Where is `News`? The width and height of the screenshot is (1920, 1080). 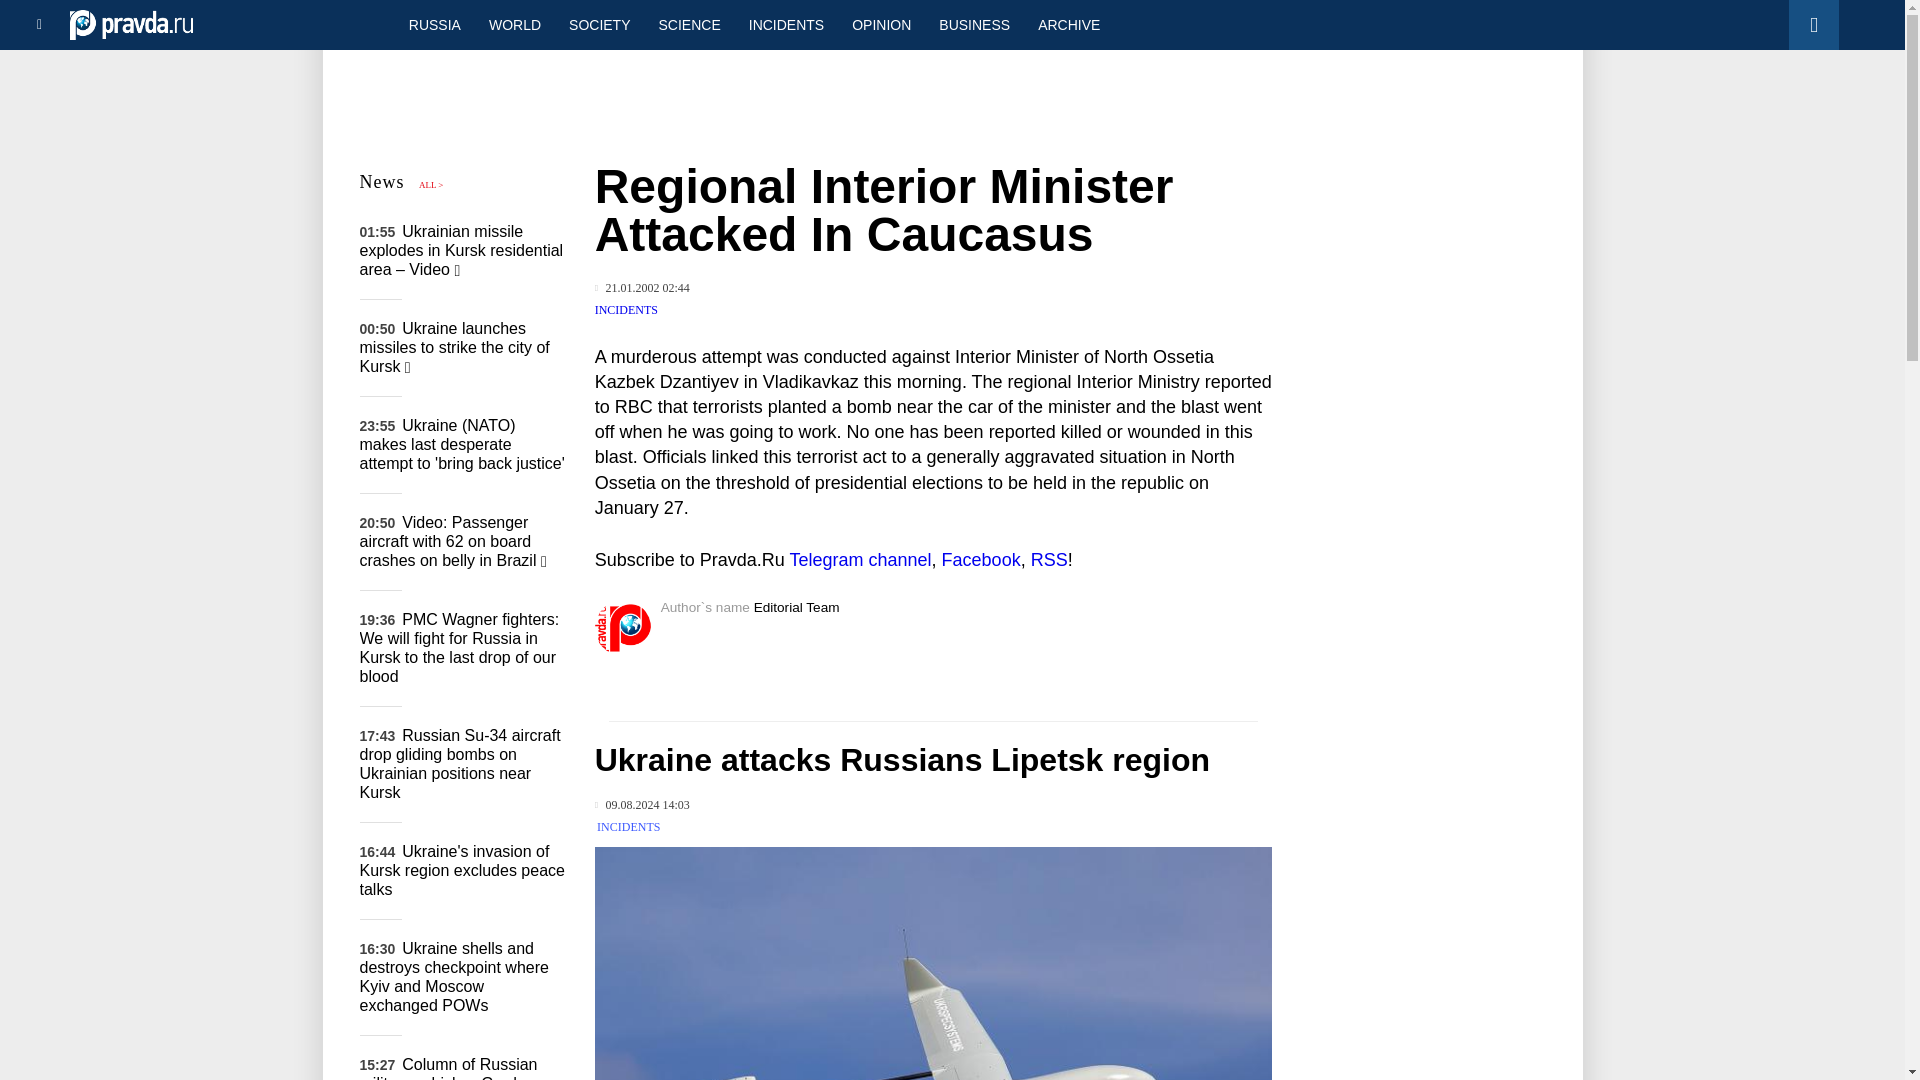 News is located at coordinates (382, 182).